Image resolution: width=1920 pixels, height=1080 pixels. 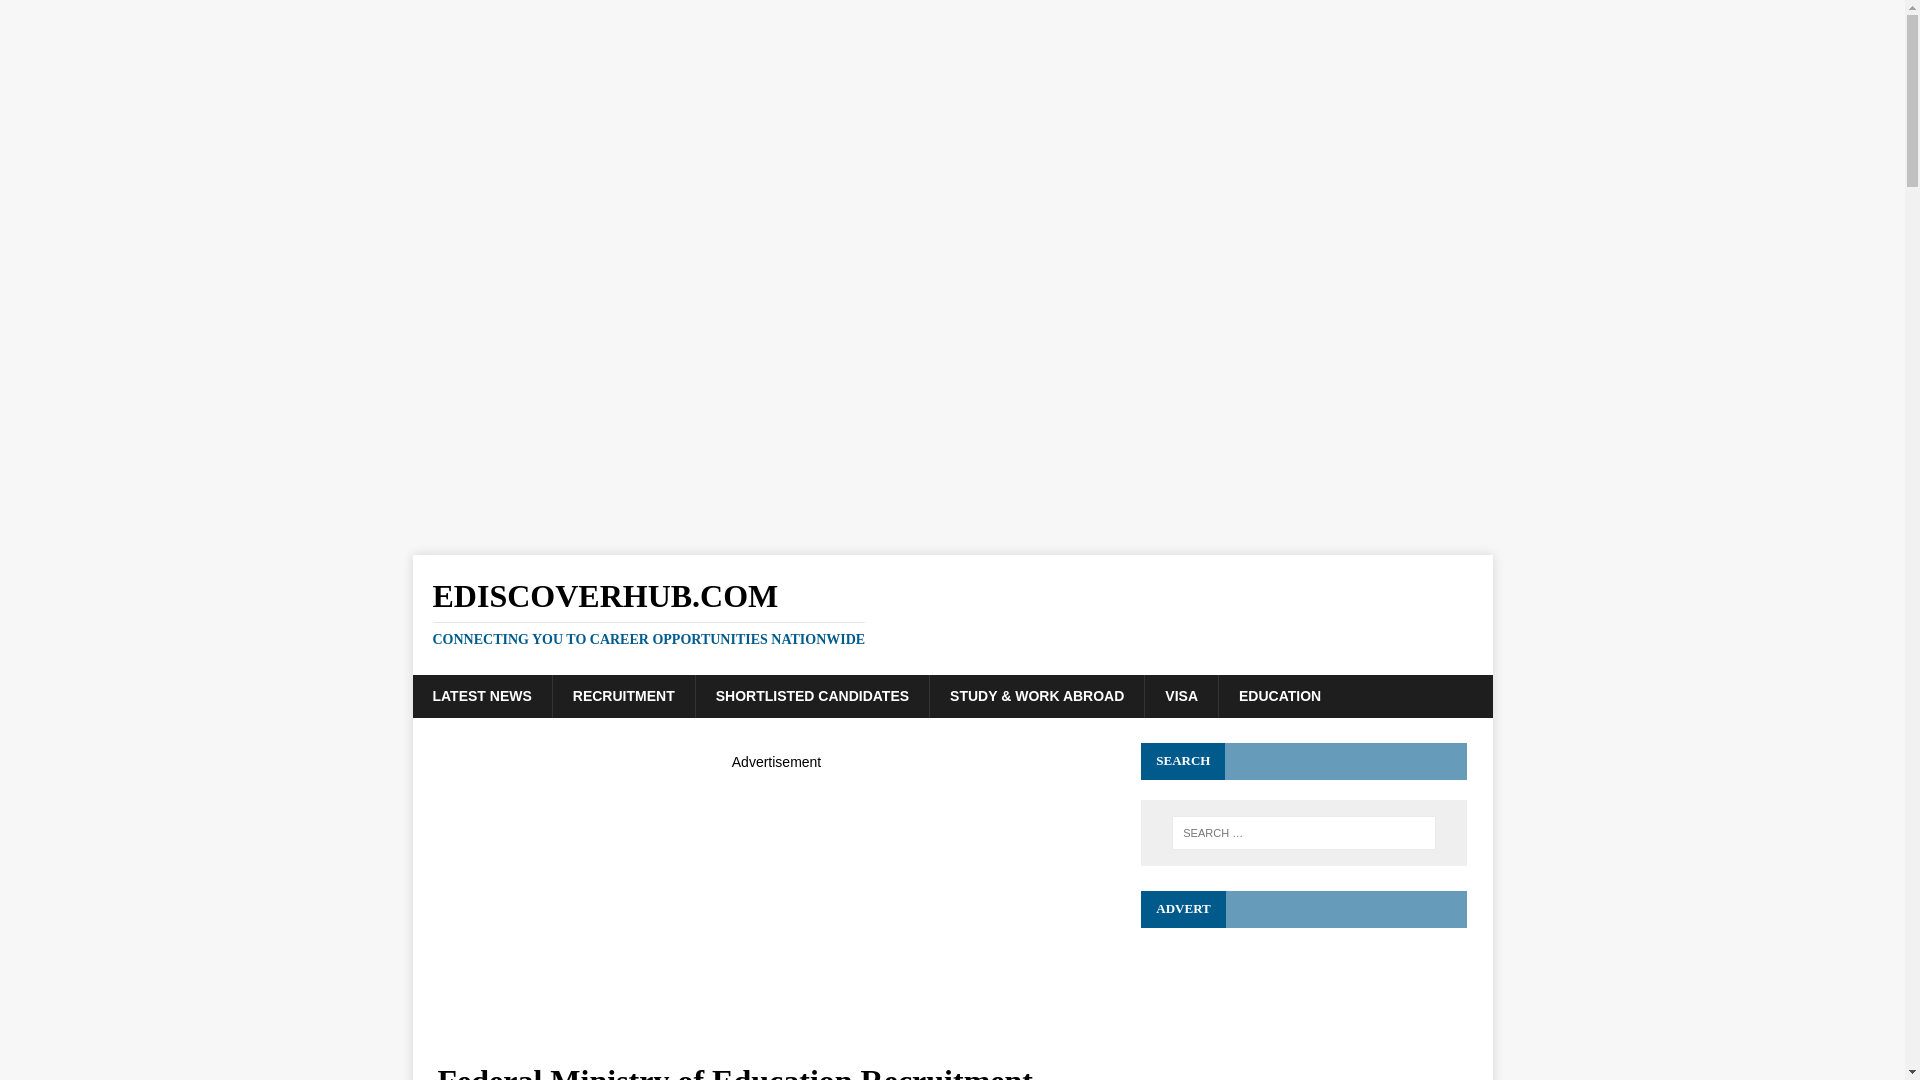 What do you see at coordinates (74, 16) in the screenshot?
I see `Search` at bounding box center [74, 16].